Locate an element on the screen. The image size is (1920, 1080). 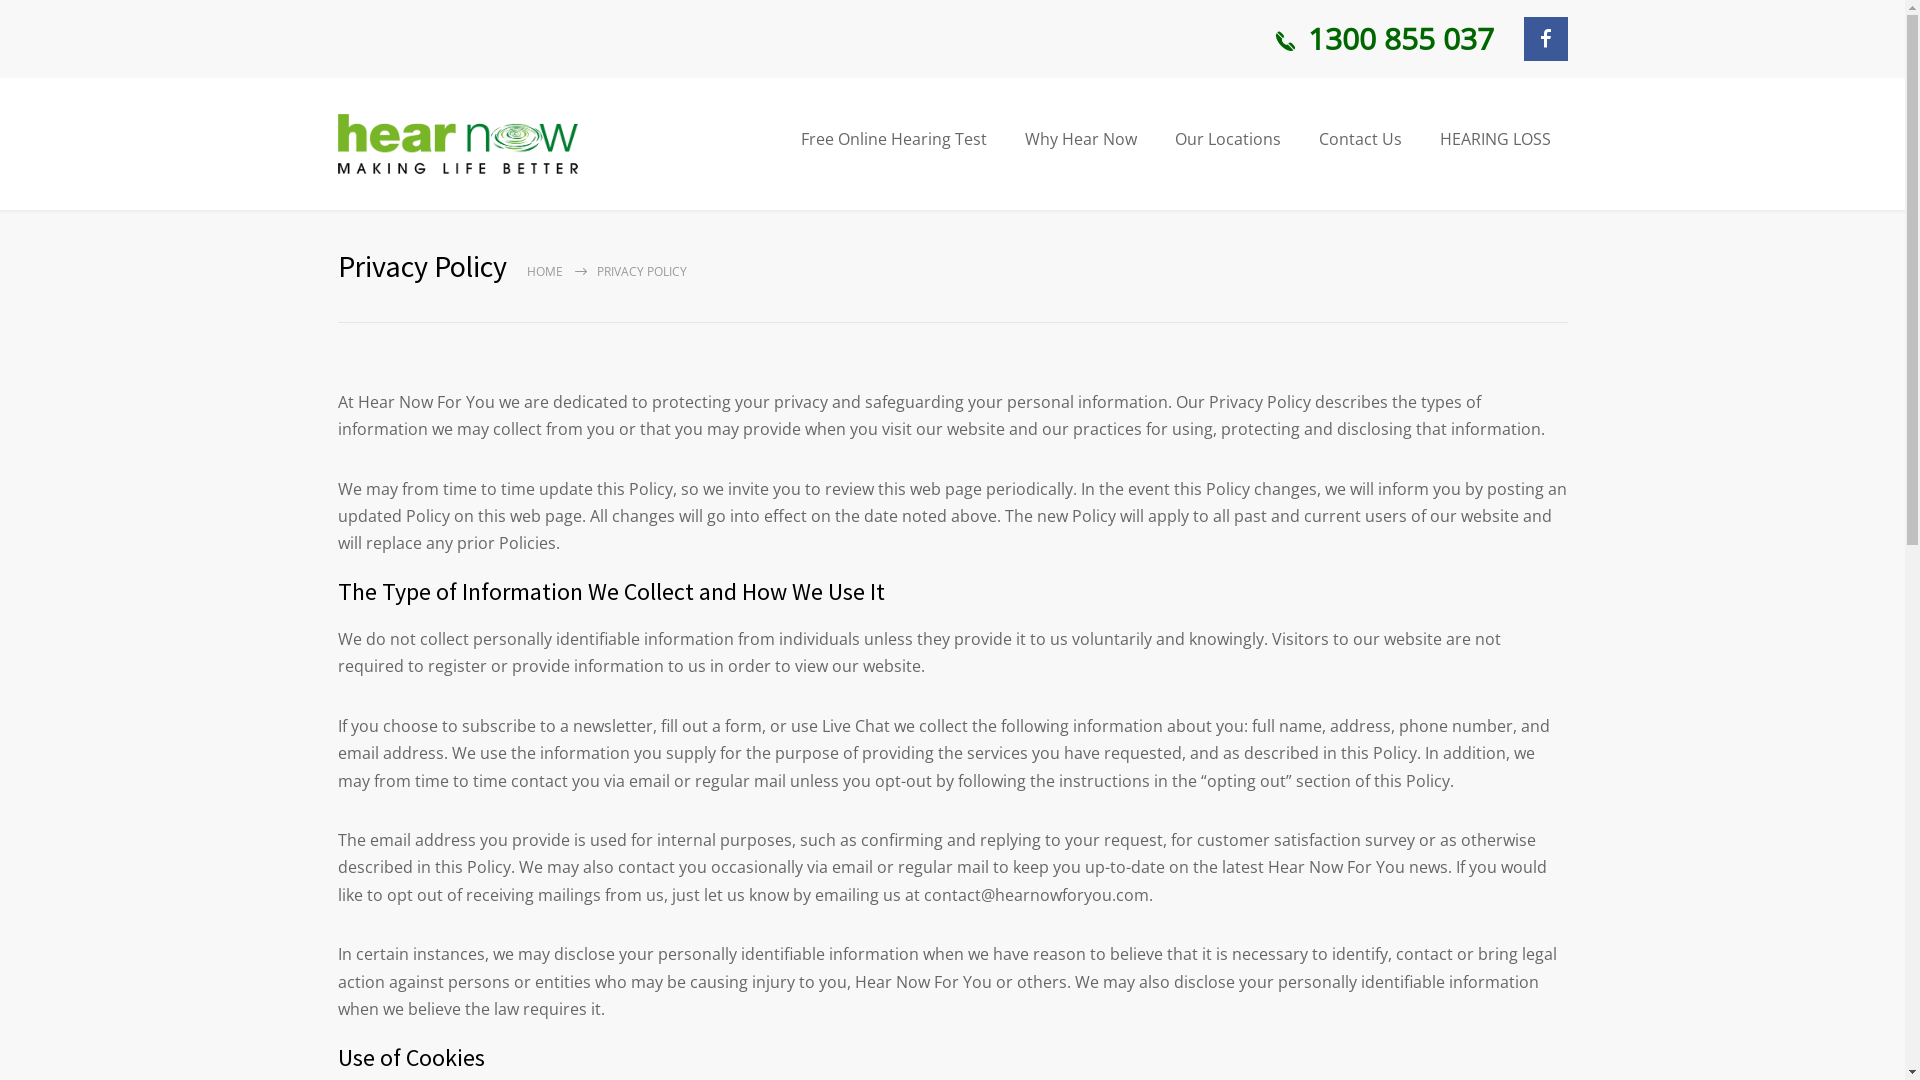
HOME is located at coordinates (544, 272).